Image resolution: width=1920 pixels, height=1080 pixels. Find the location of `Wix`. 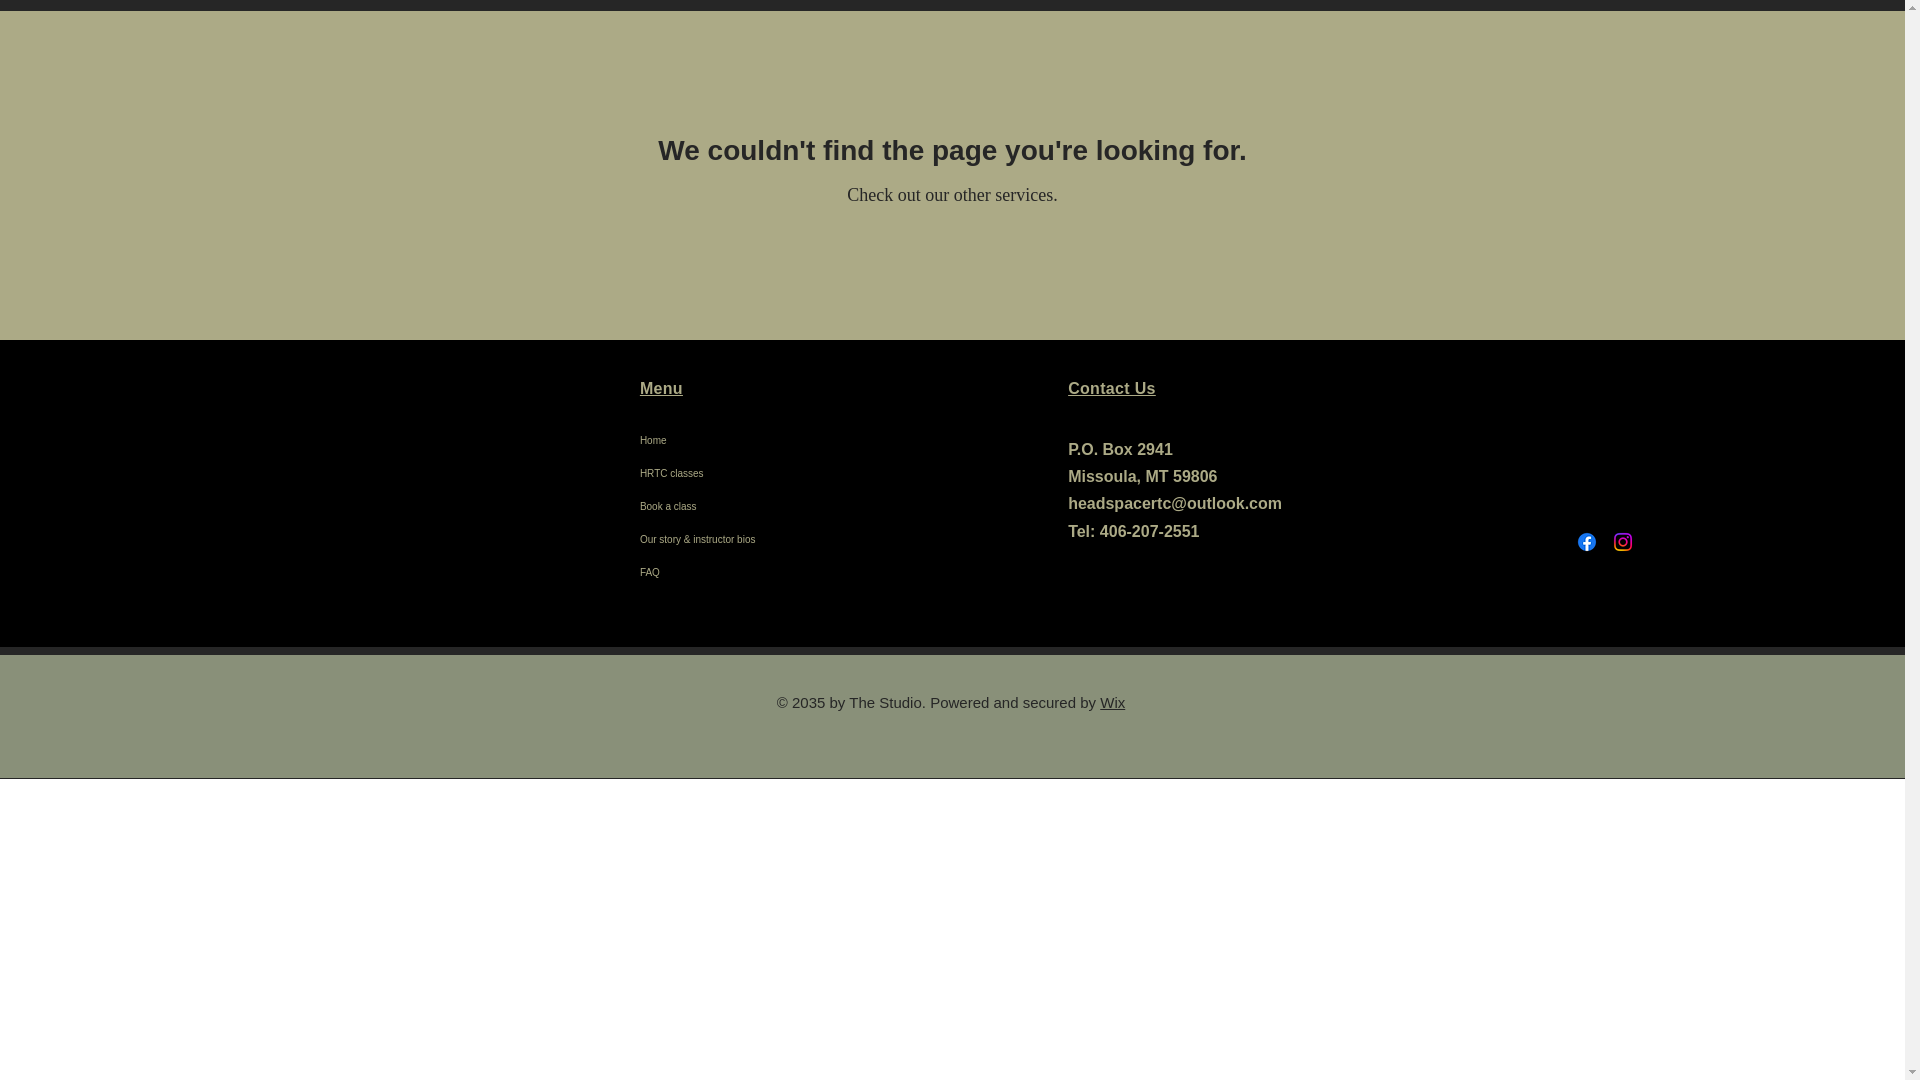

Wix is located at coordinates (1112, 702).